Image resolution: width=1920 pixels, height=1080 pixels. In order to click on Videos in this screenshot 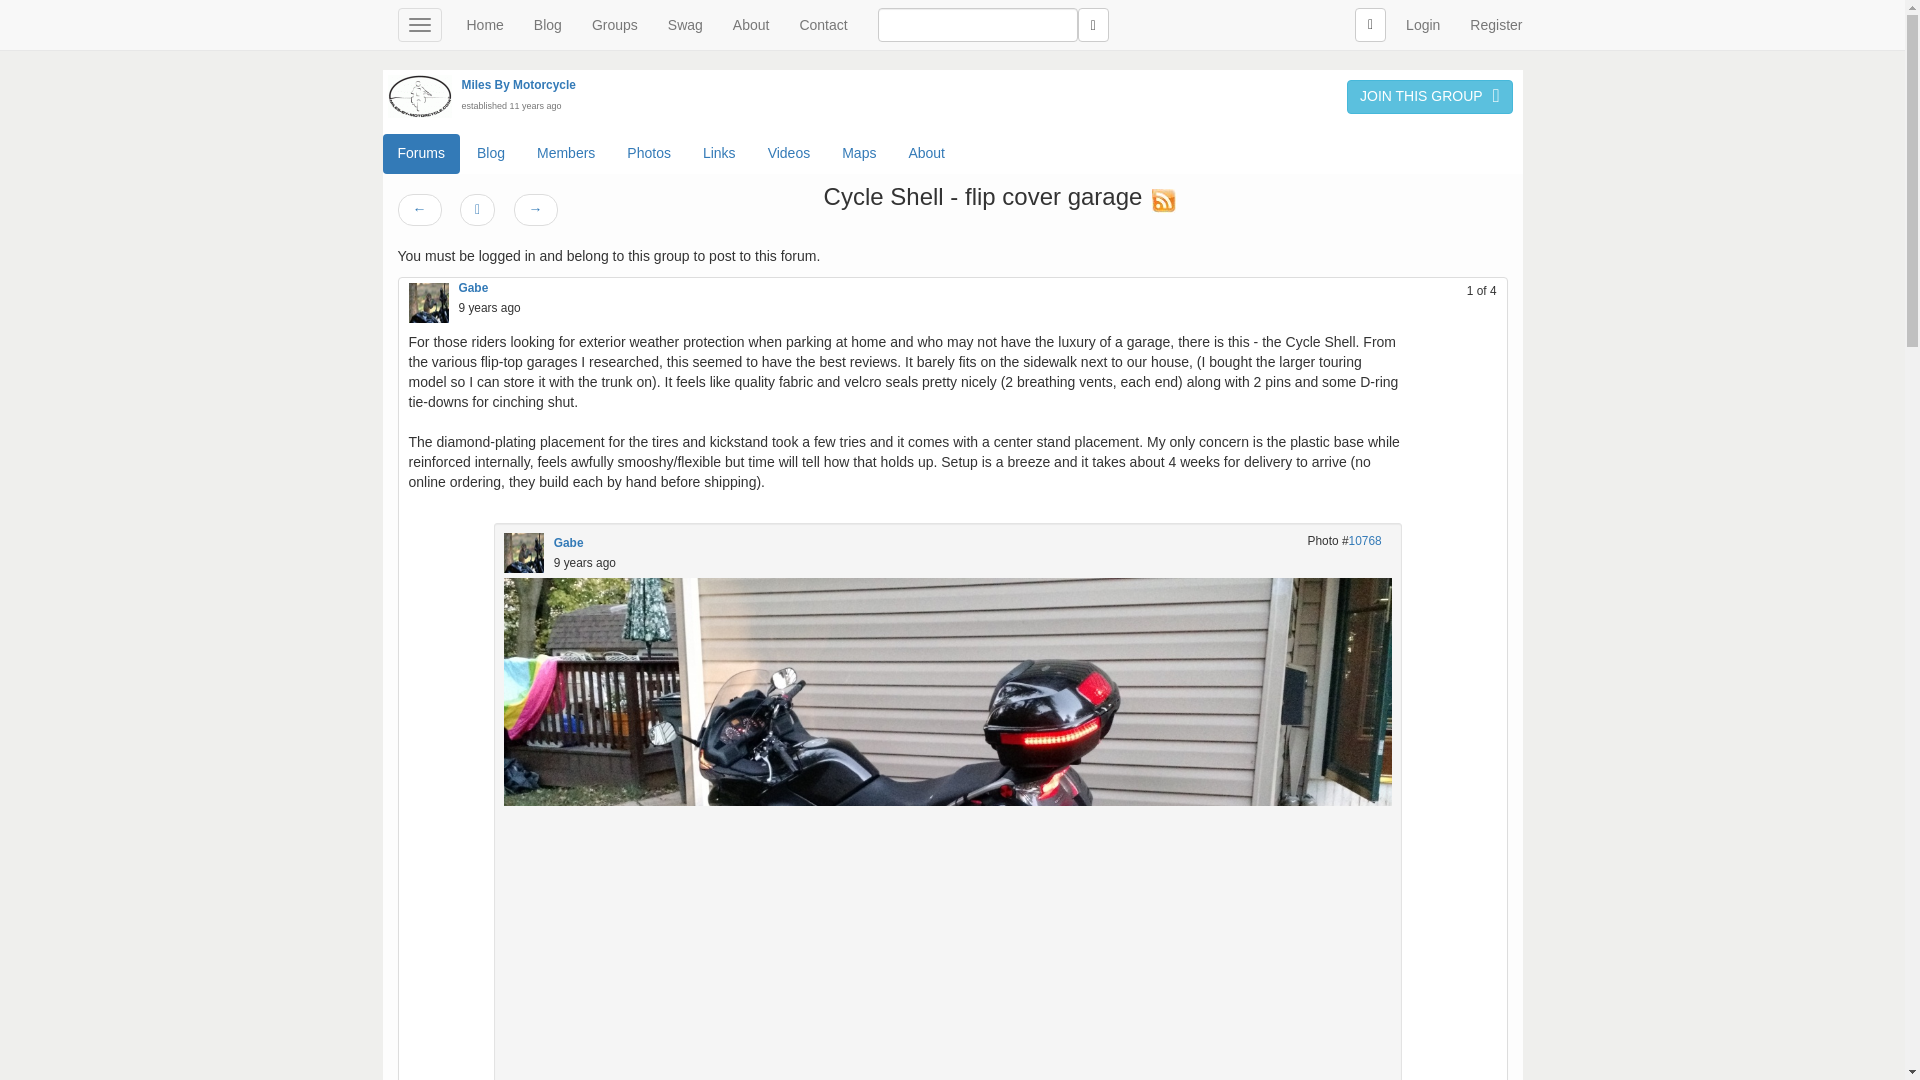, I will do `click(788, 153)`.